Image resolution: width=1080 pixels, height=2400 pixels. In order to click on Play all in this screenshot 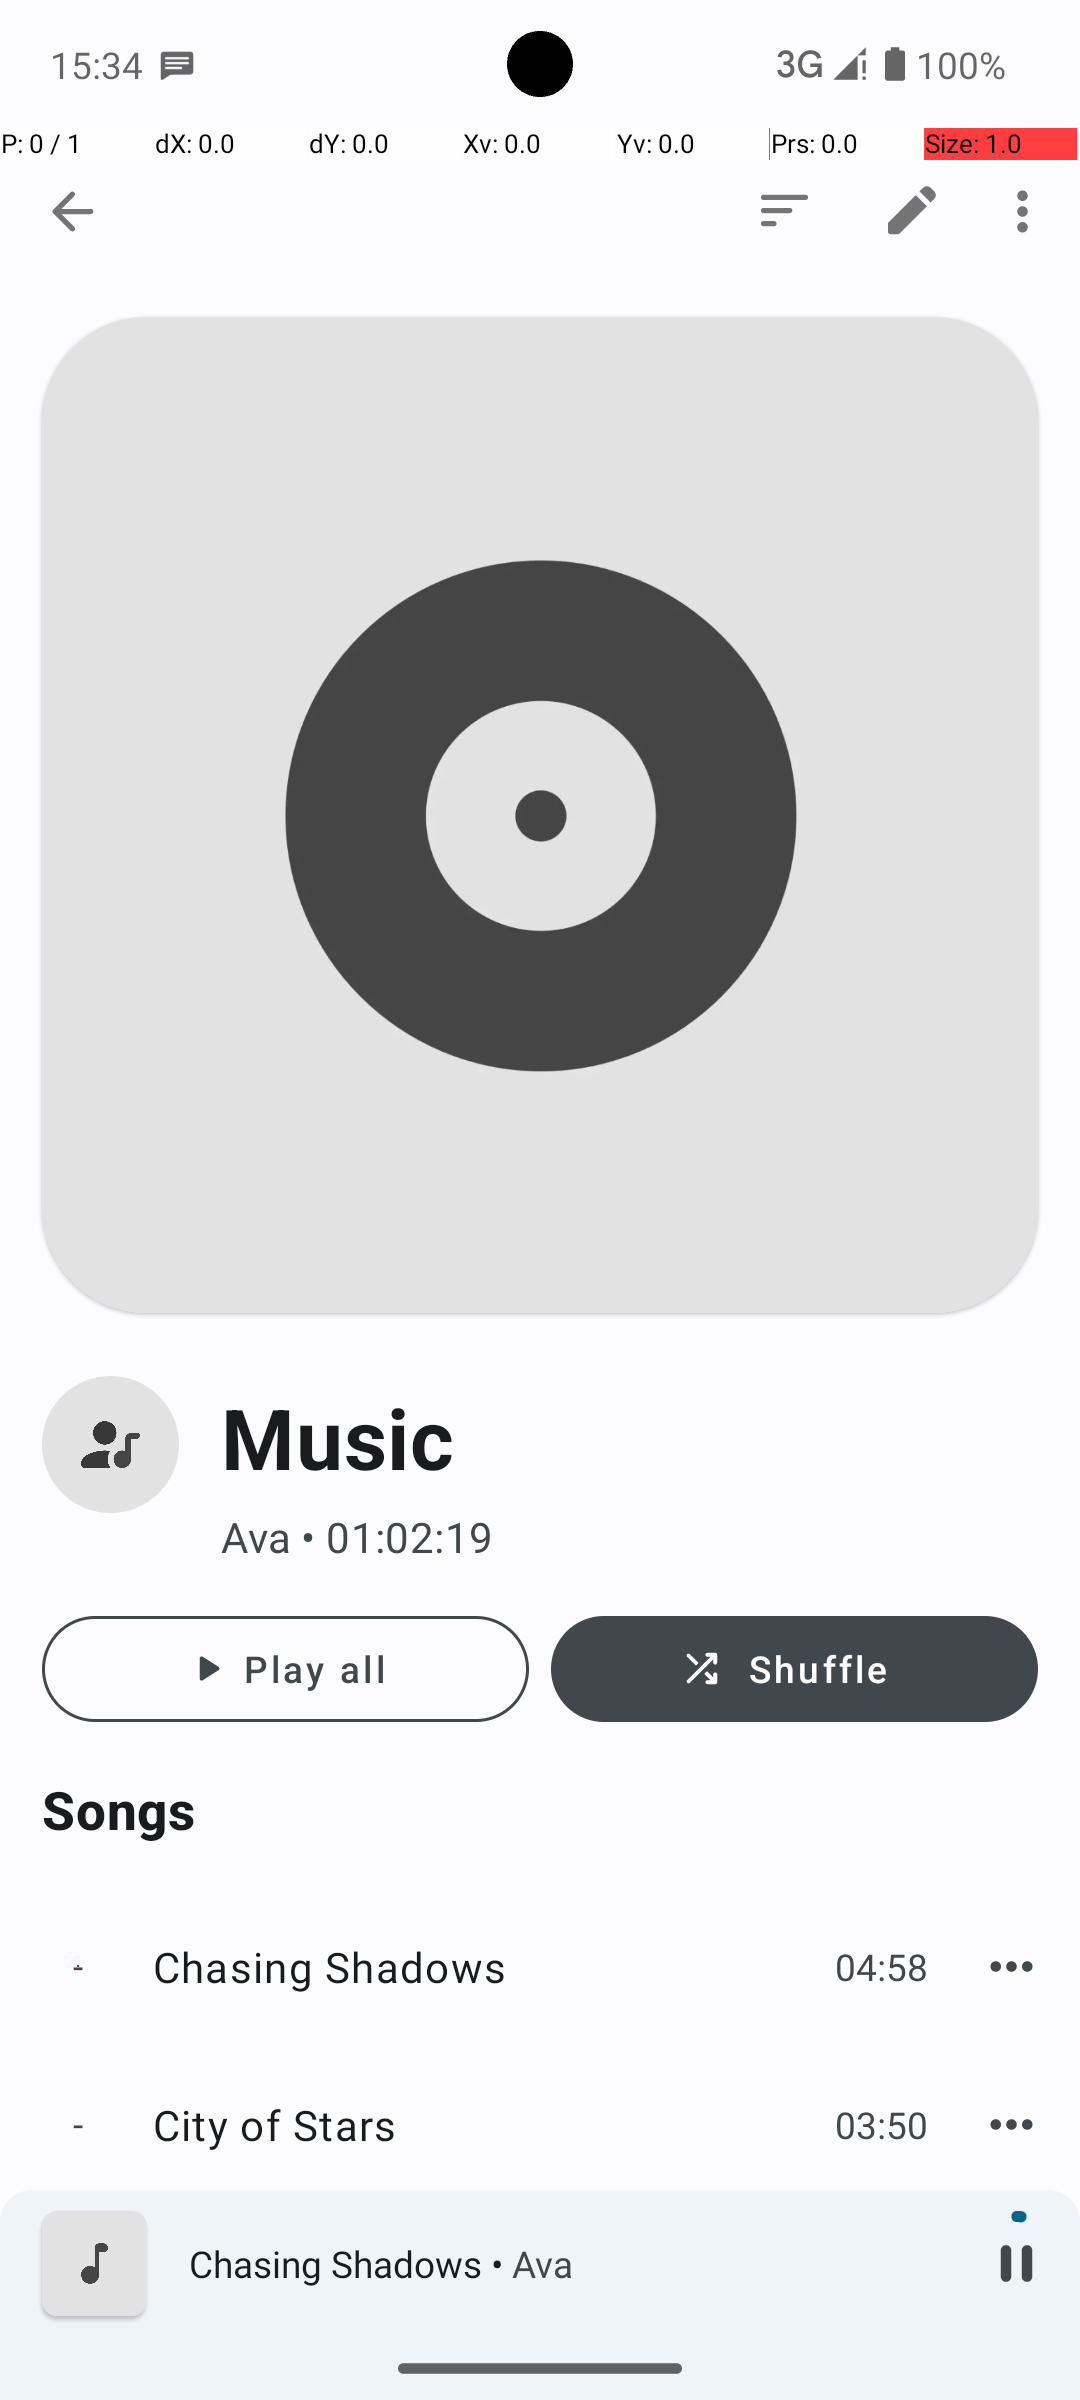, I will do `click(286, 1669)`.